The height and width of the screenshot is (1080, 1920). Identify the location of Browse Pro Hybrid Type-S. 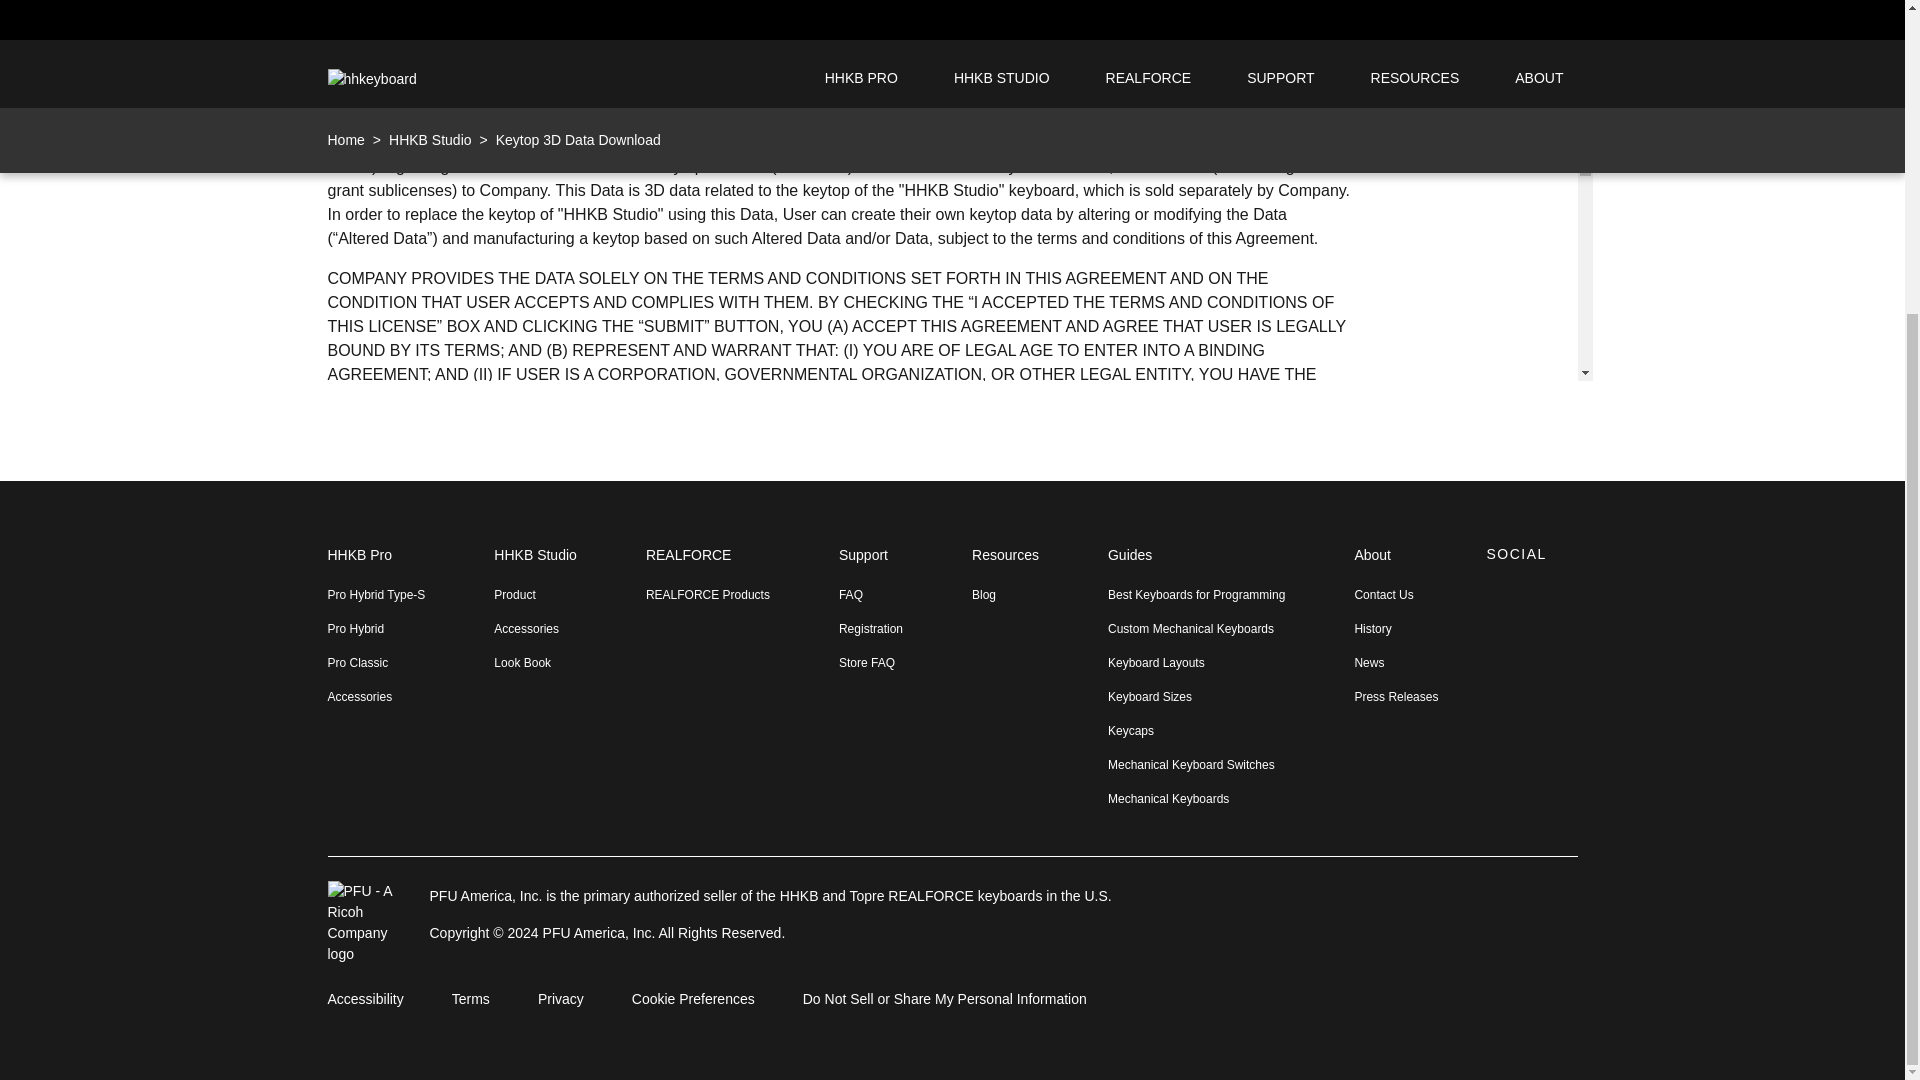
(377, 594).